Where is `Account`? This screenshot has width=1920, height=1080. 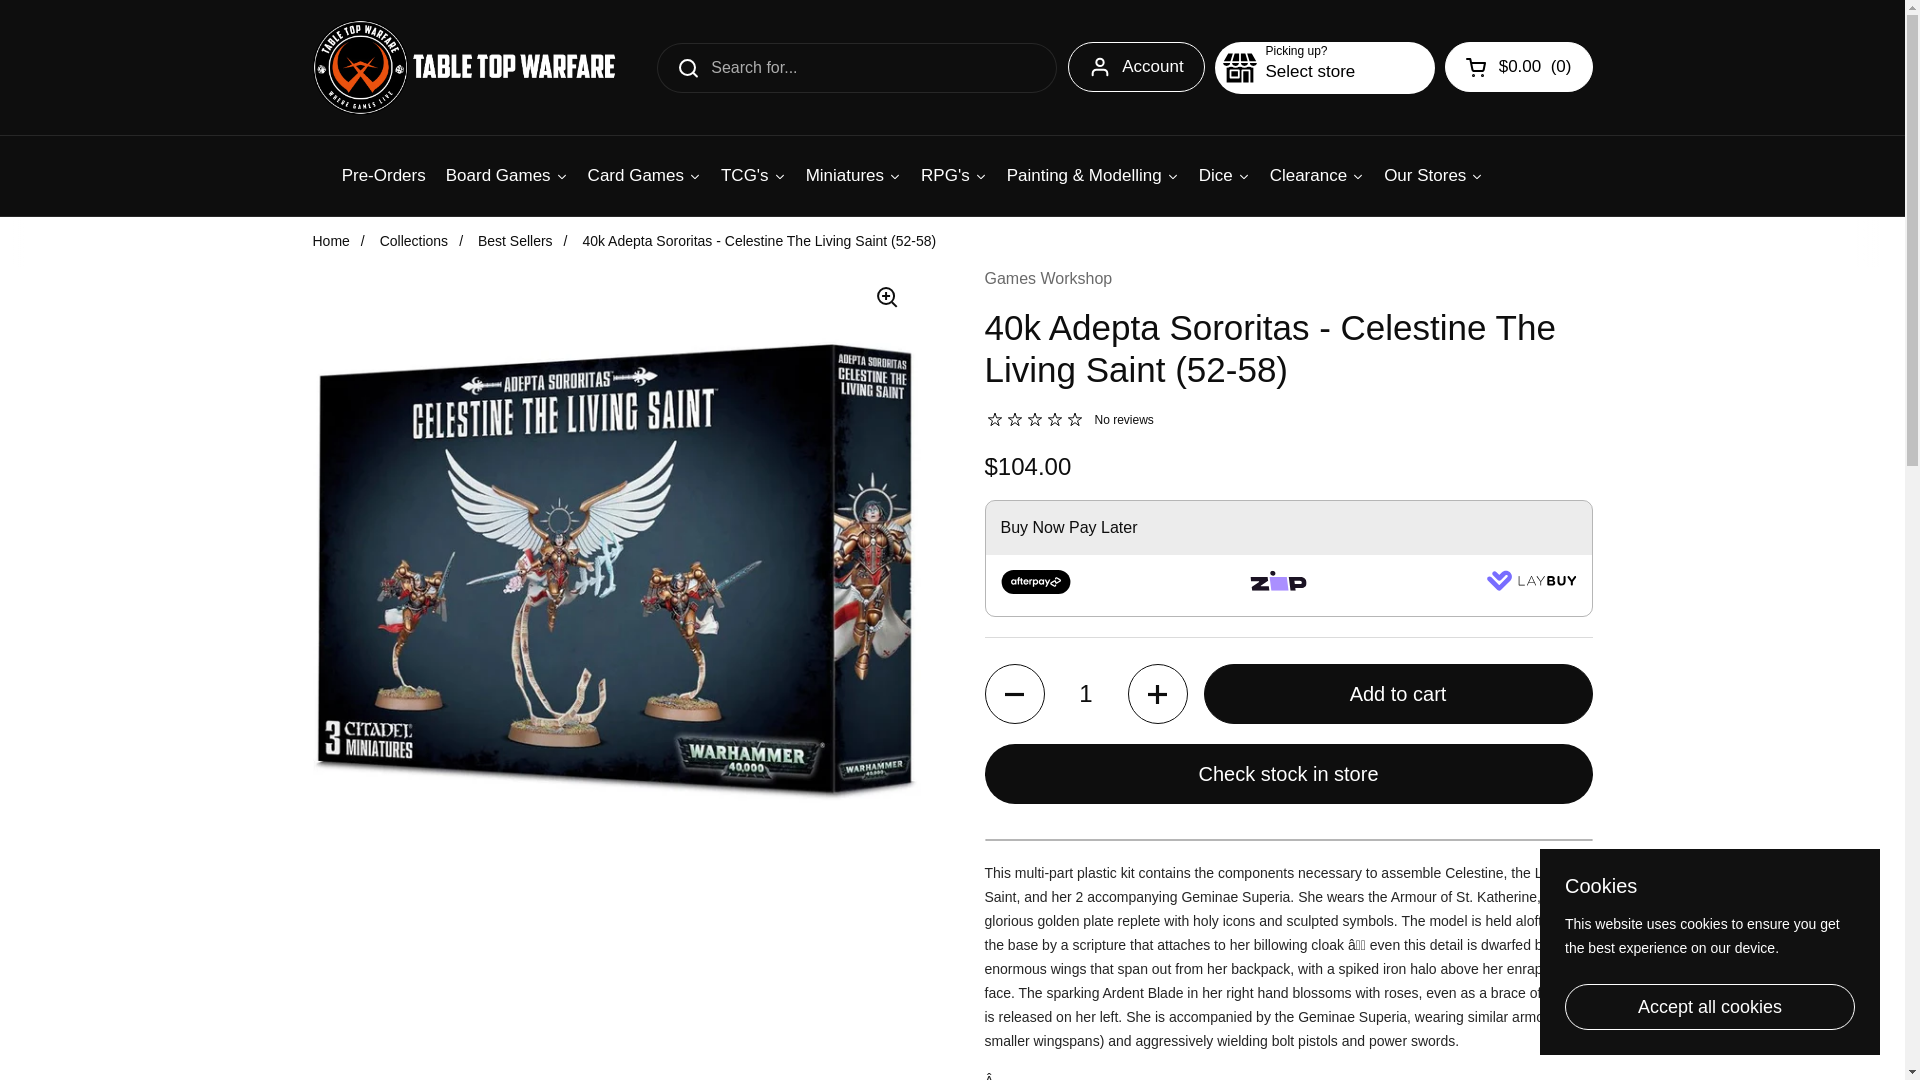 Account is located at coordinates (1135, 66).